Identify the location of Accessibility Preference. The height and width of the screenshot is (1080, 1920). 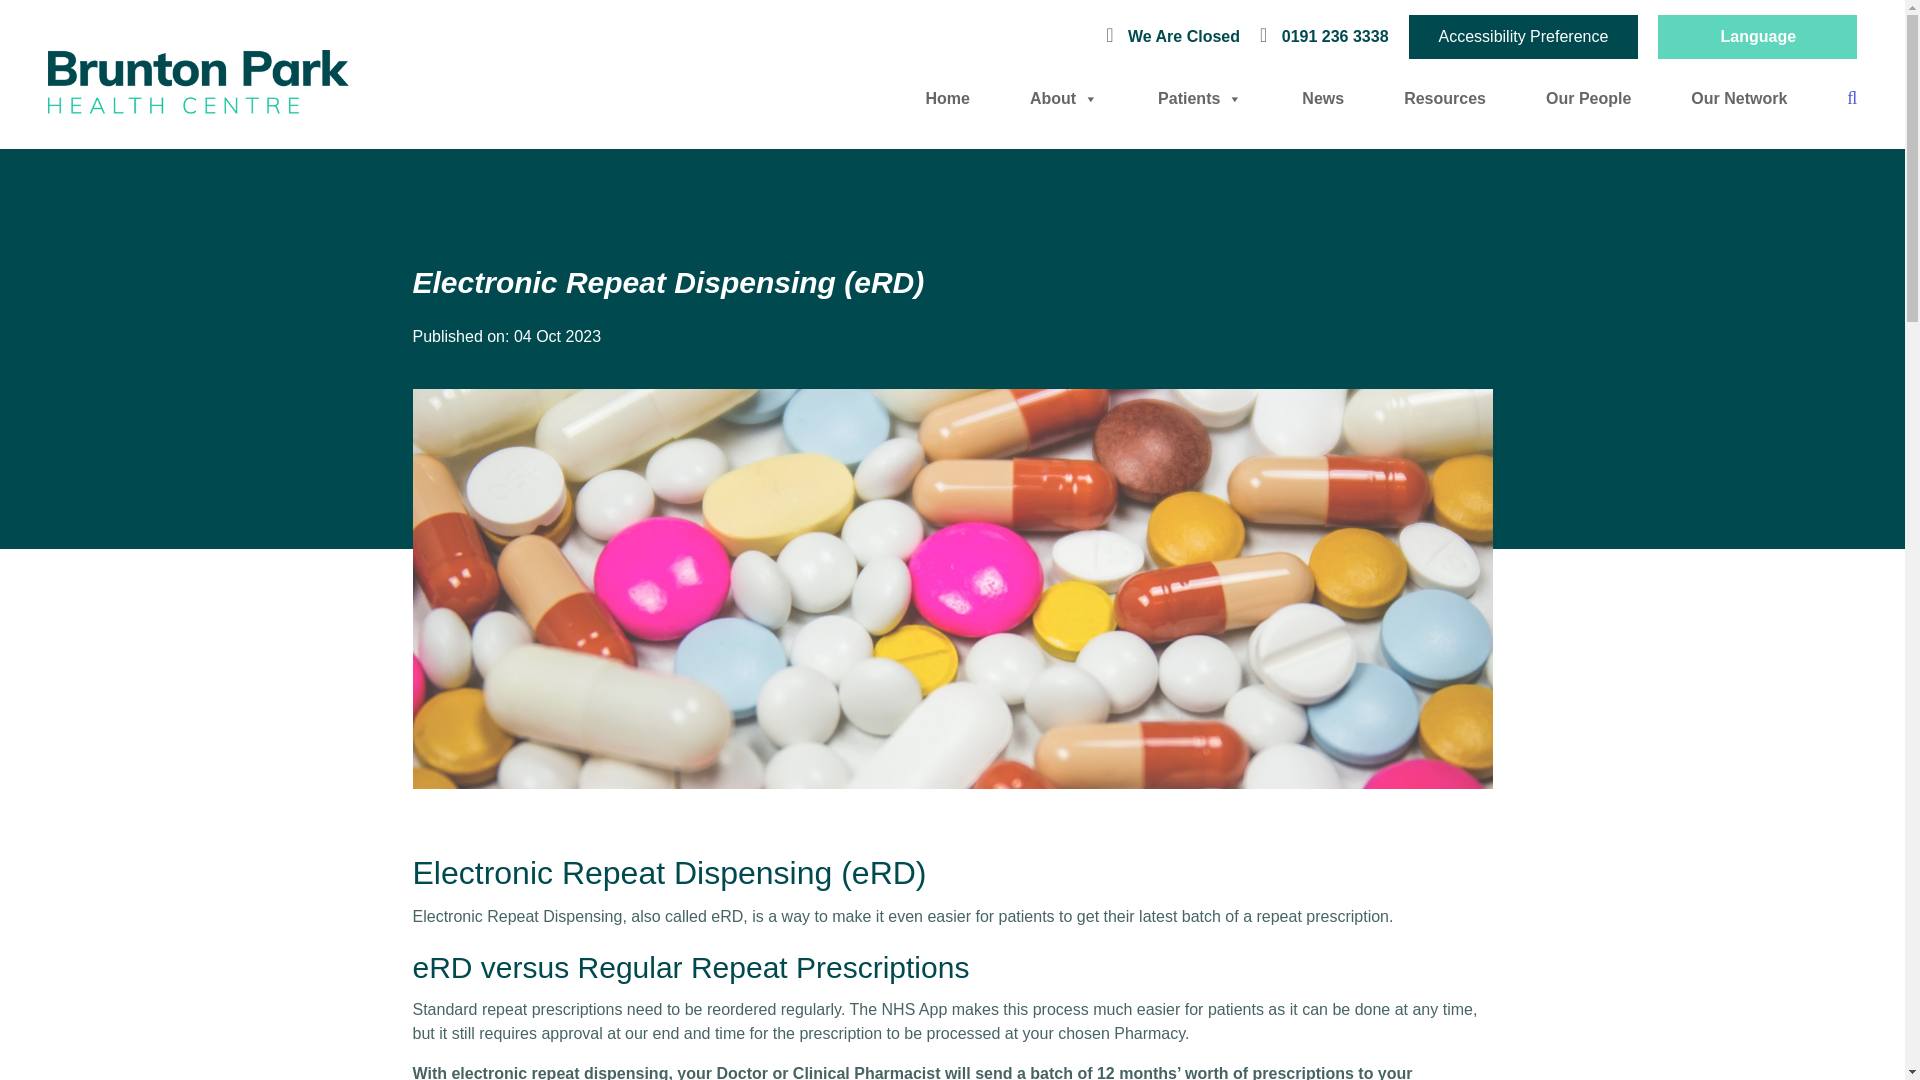
(1524, 37).